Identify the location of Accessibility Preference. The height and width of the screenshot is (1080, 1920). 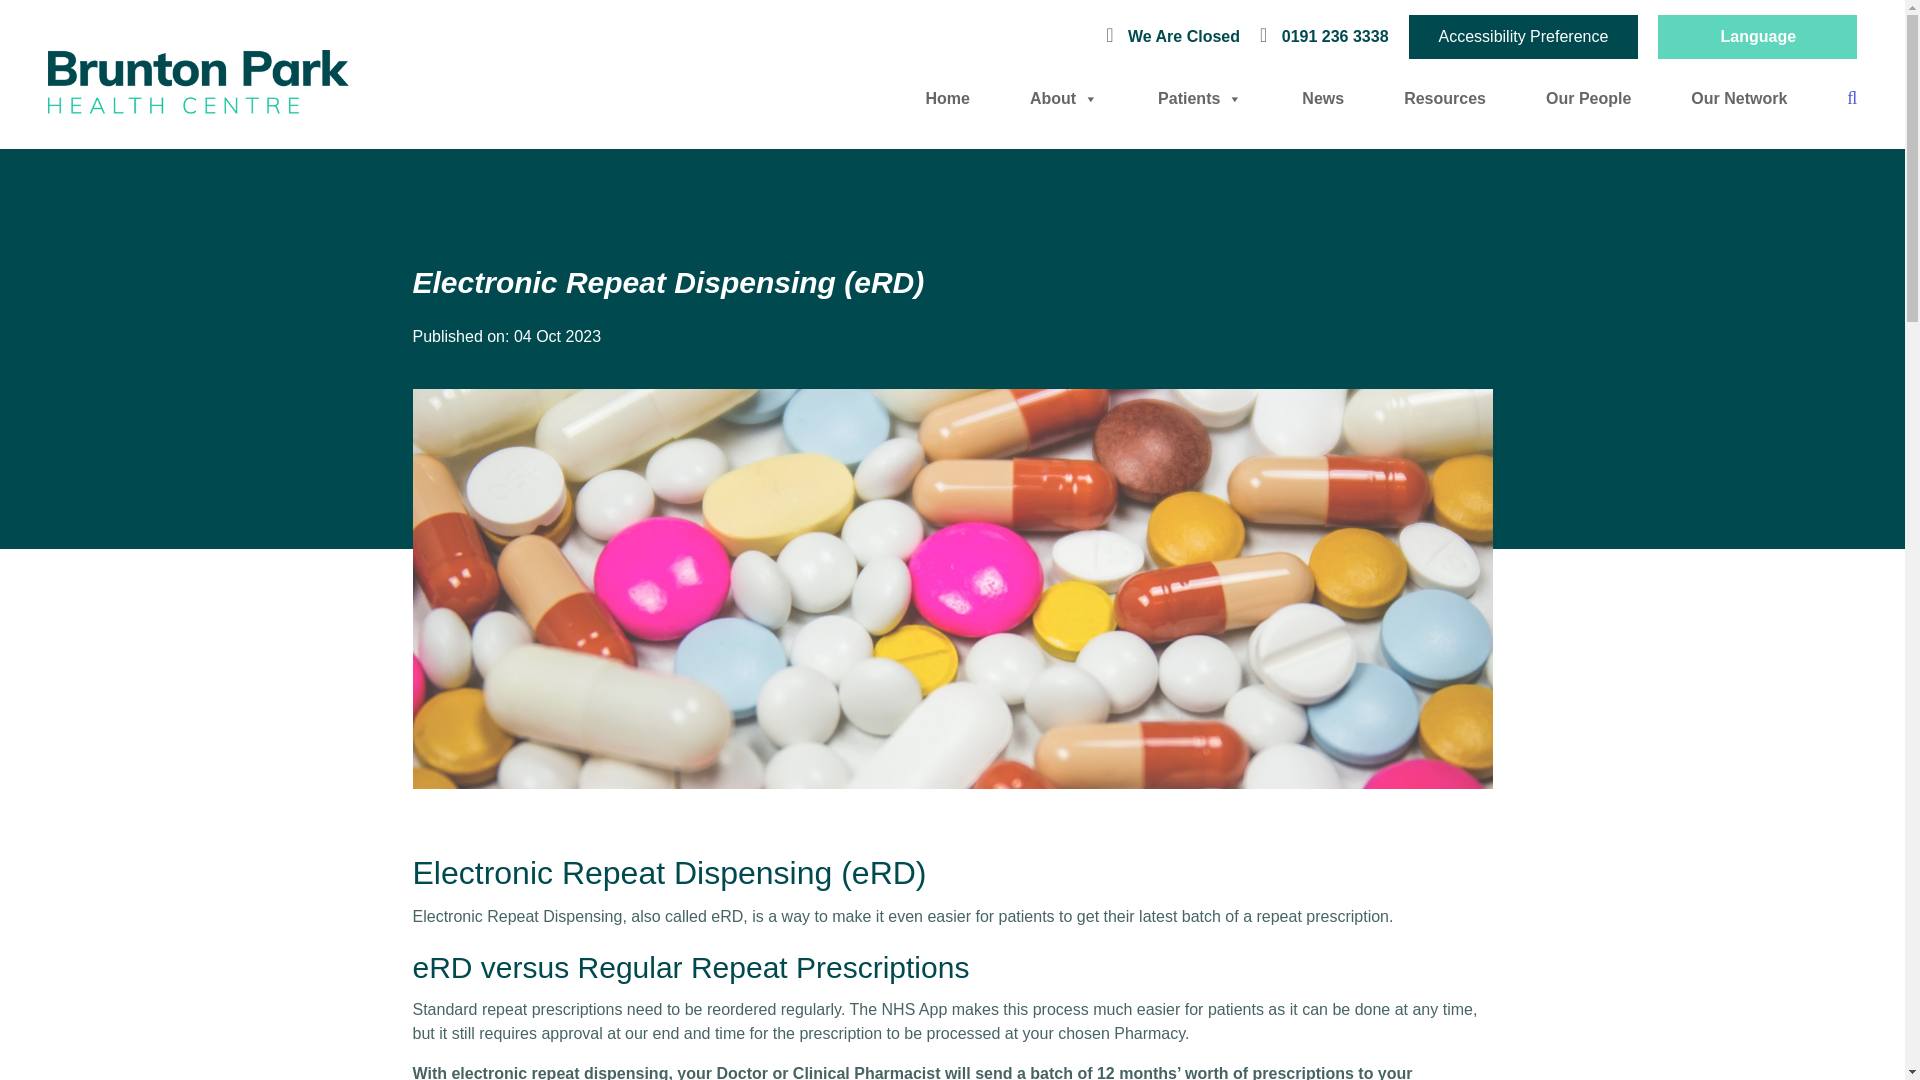
(1524, 37).